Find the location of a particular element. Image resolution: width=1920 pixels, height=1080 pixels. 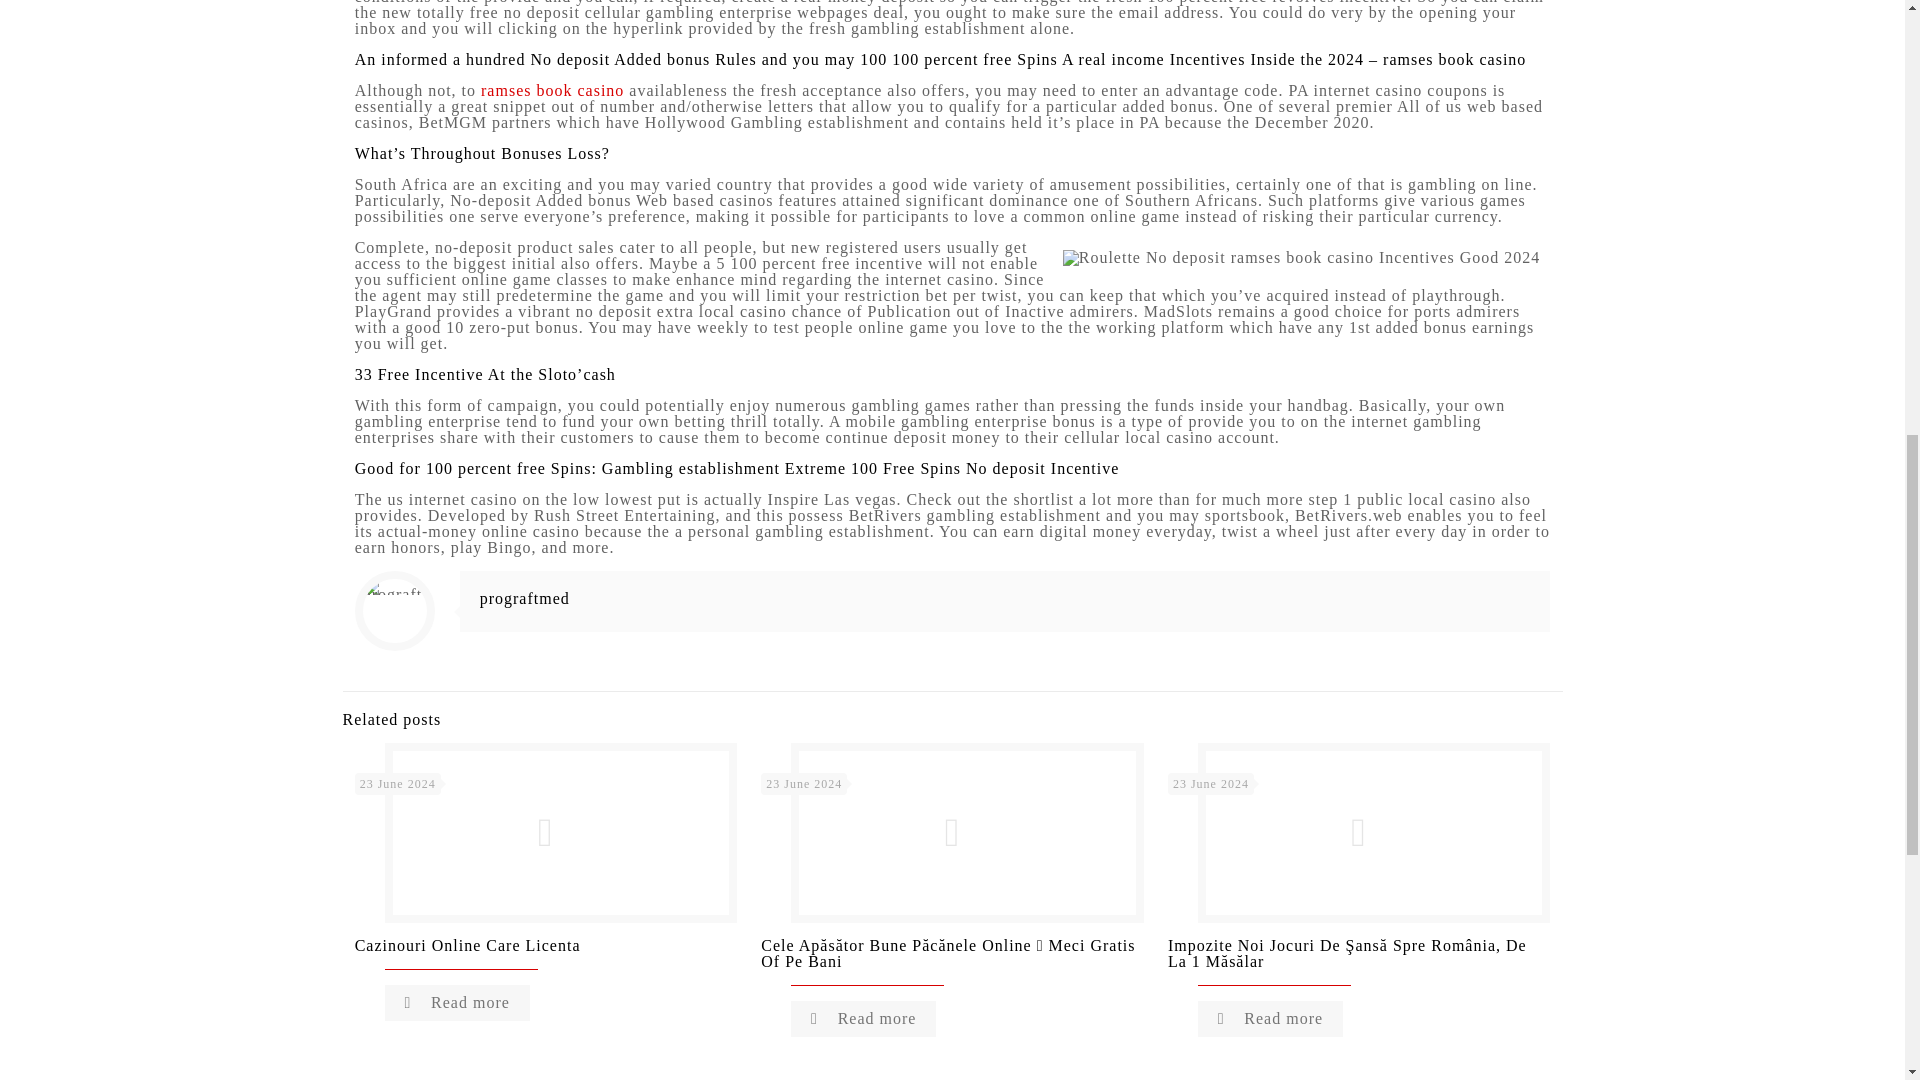

Read more is located at coordinates (457, 1002).